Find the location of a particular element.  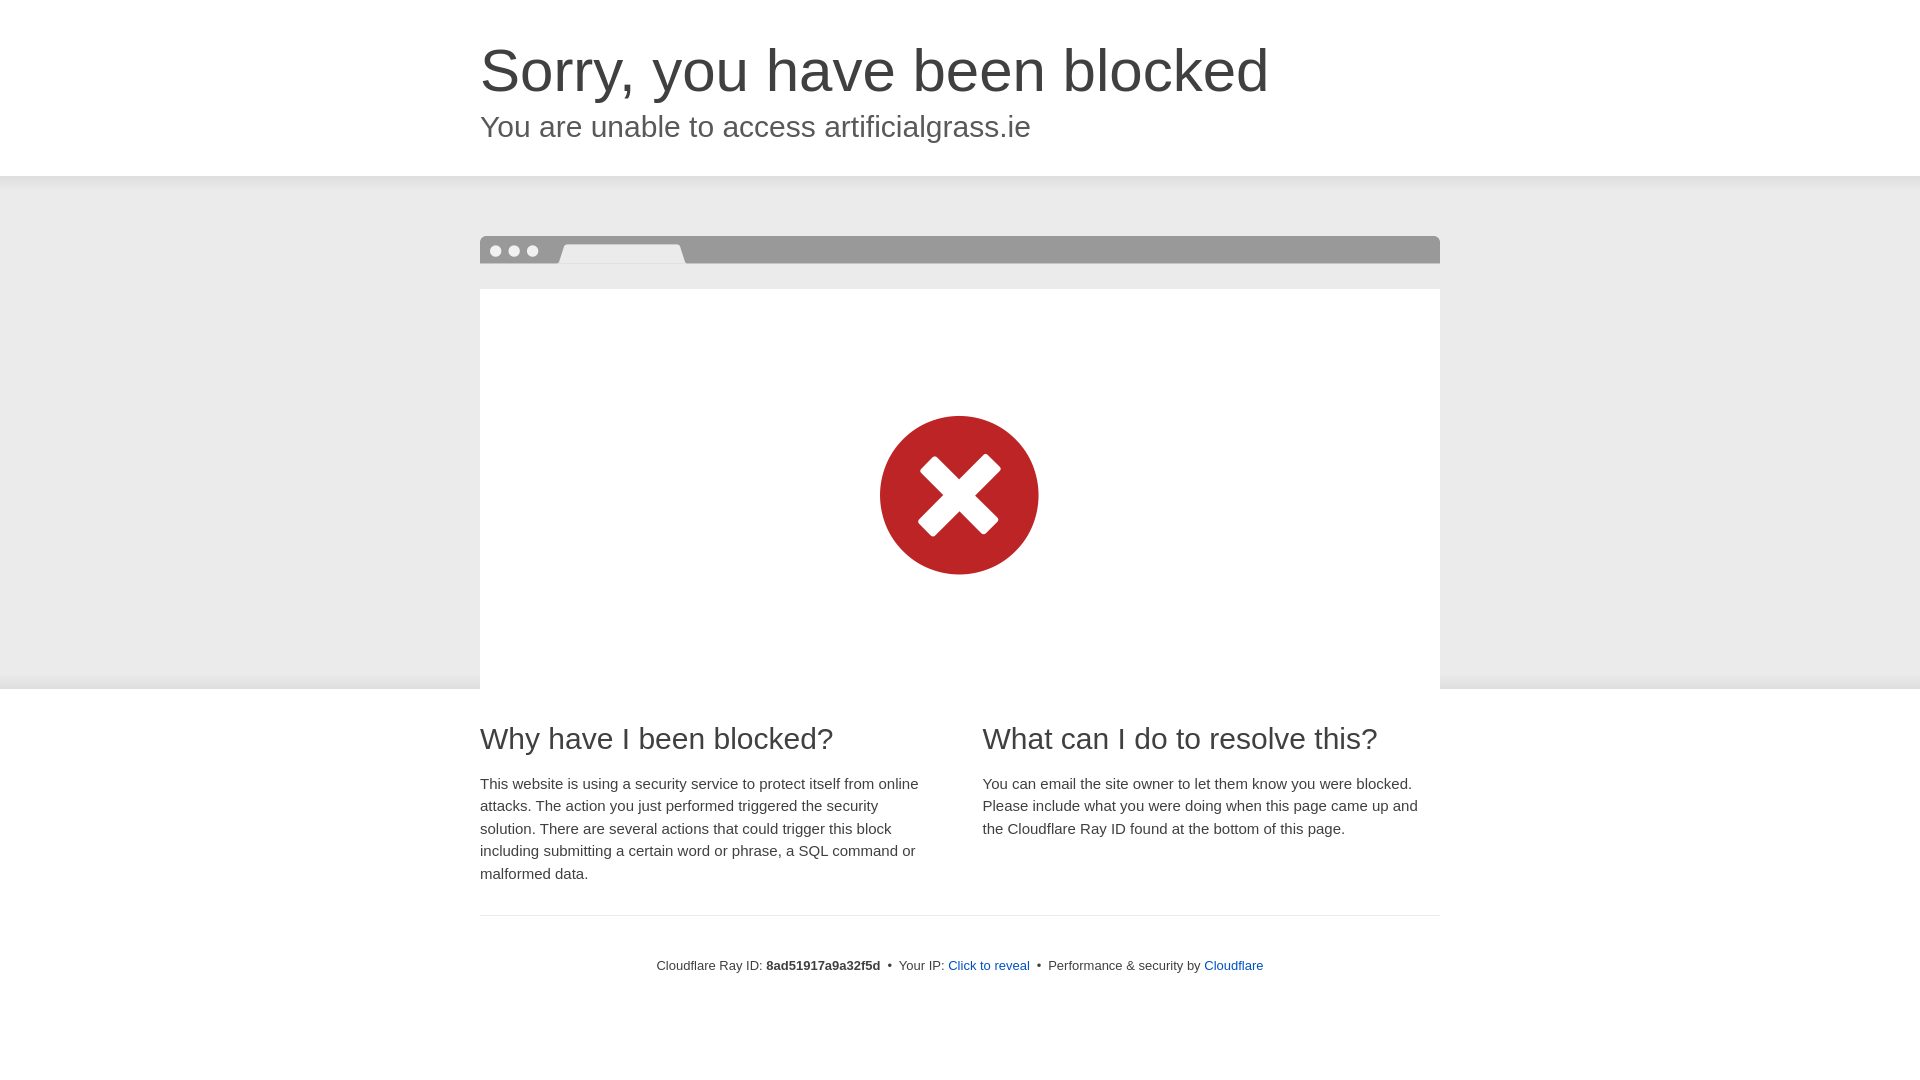

Cloudflare is located at coordinates (1233, 965).